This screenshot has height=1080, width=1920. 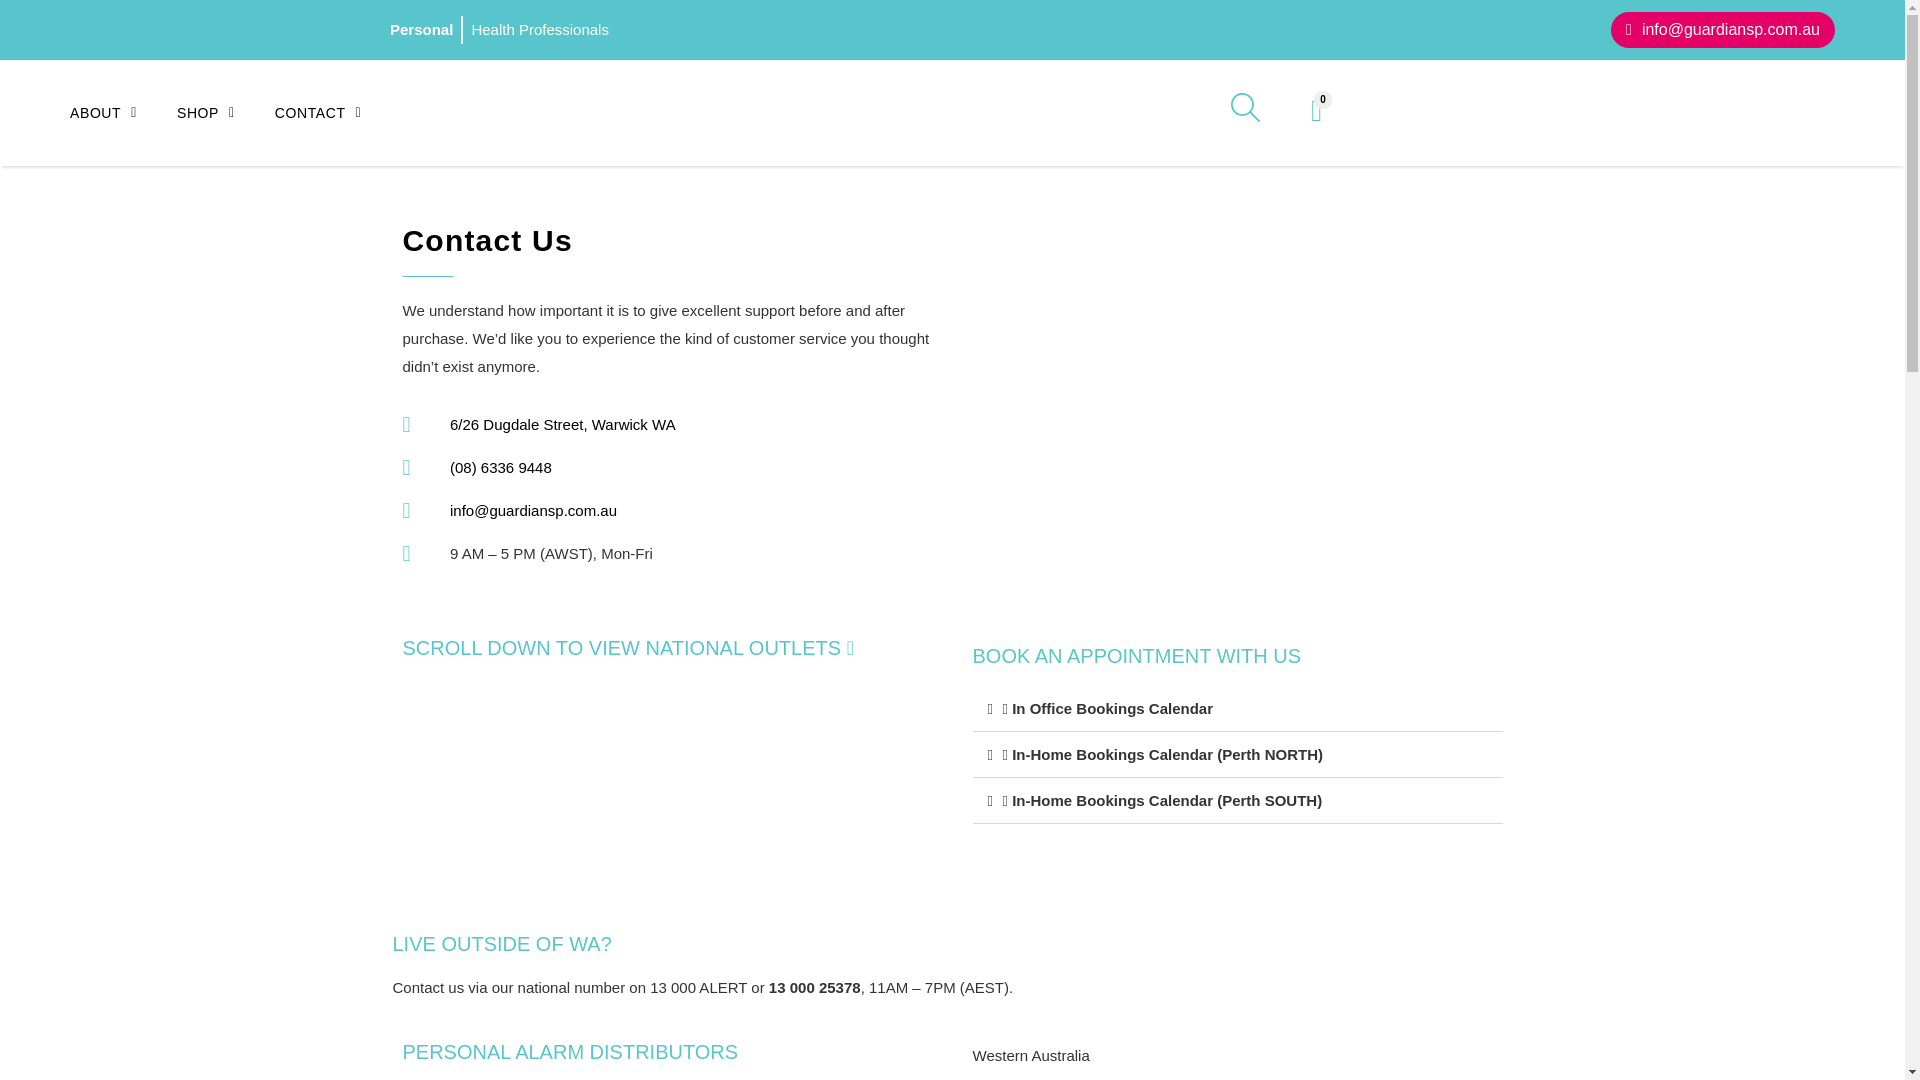 What do you see at coordinates (1723, 30) in the screenshot?
I see `info@guardiansp.com.au` at bounding box center [1723, 30].